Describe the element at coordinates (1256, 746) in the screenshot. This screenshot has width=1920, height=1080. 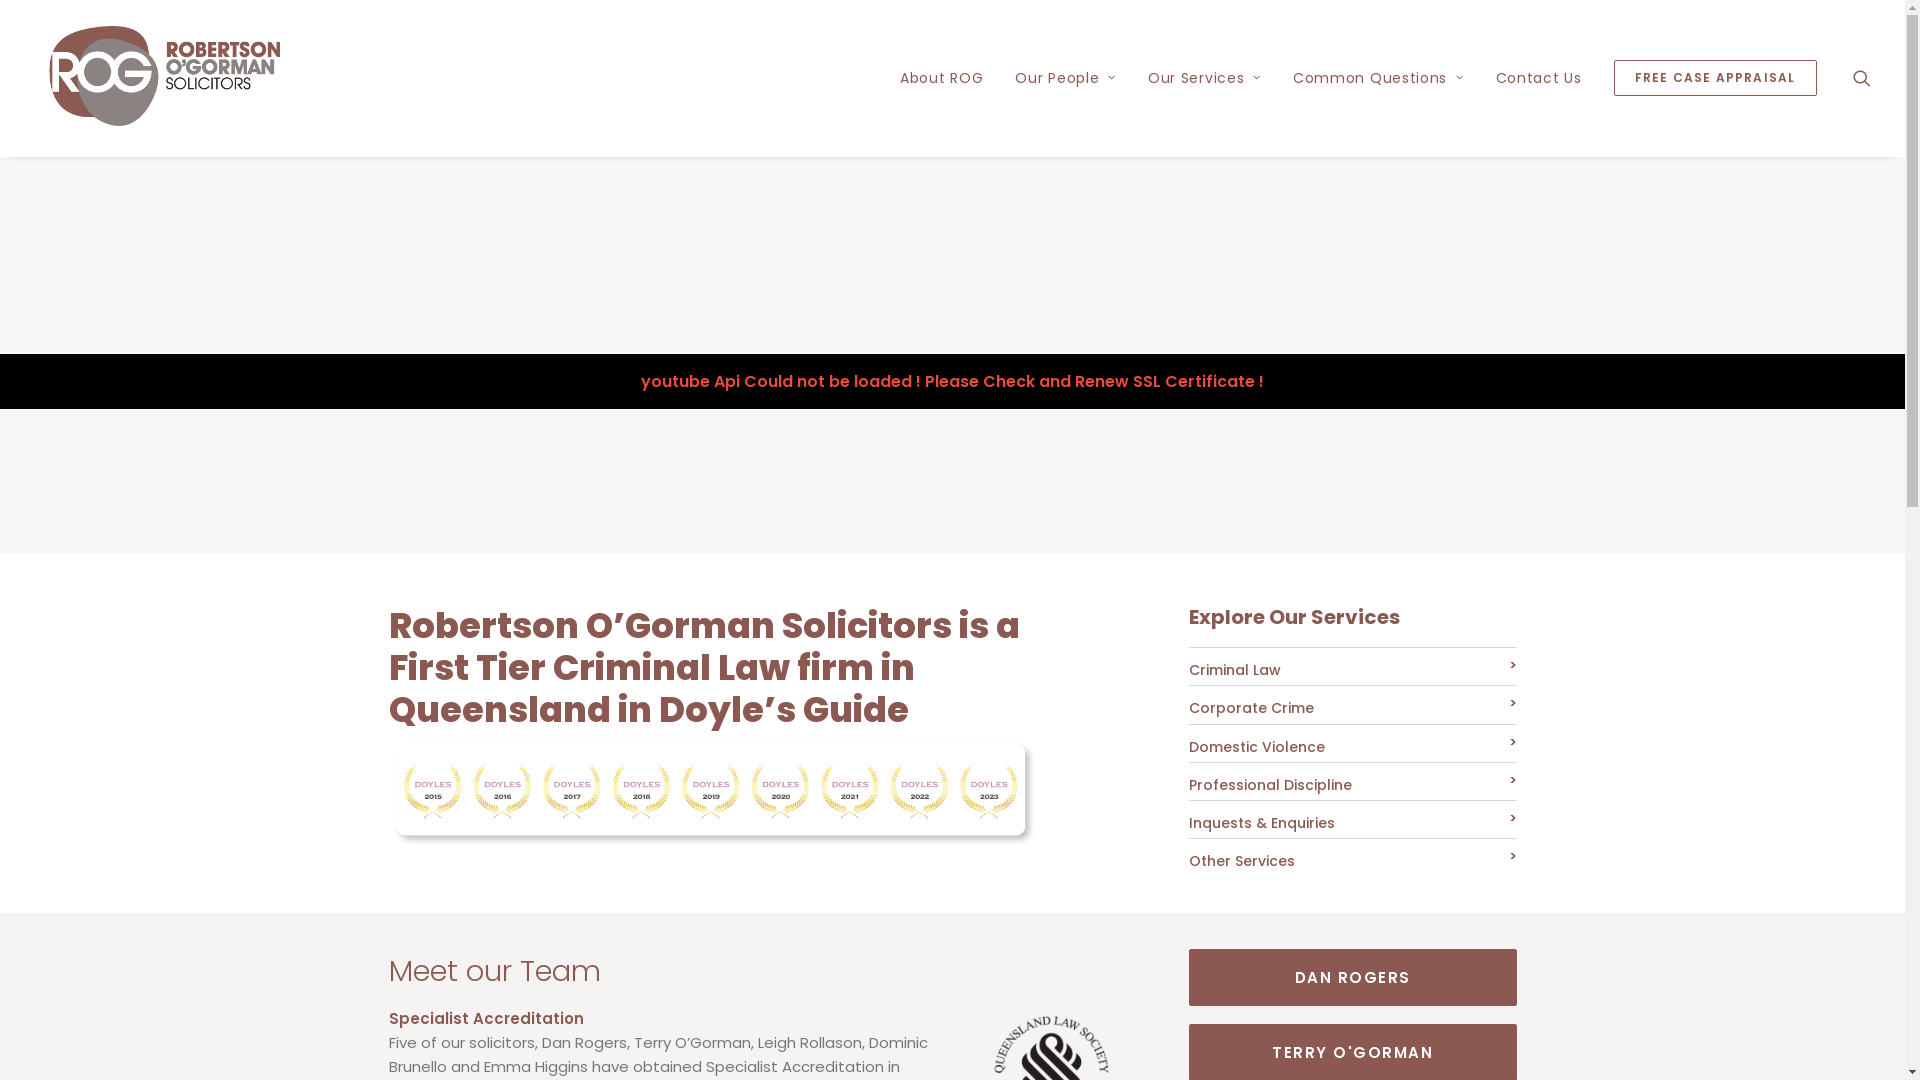
I see `Domestic Violence` at that location.